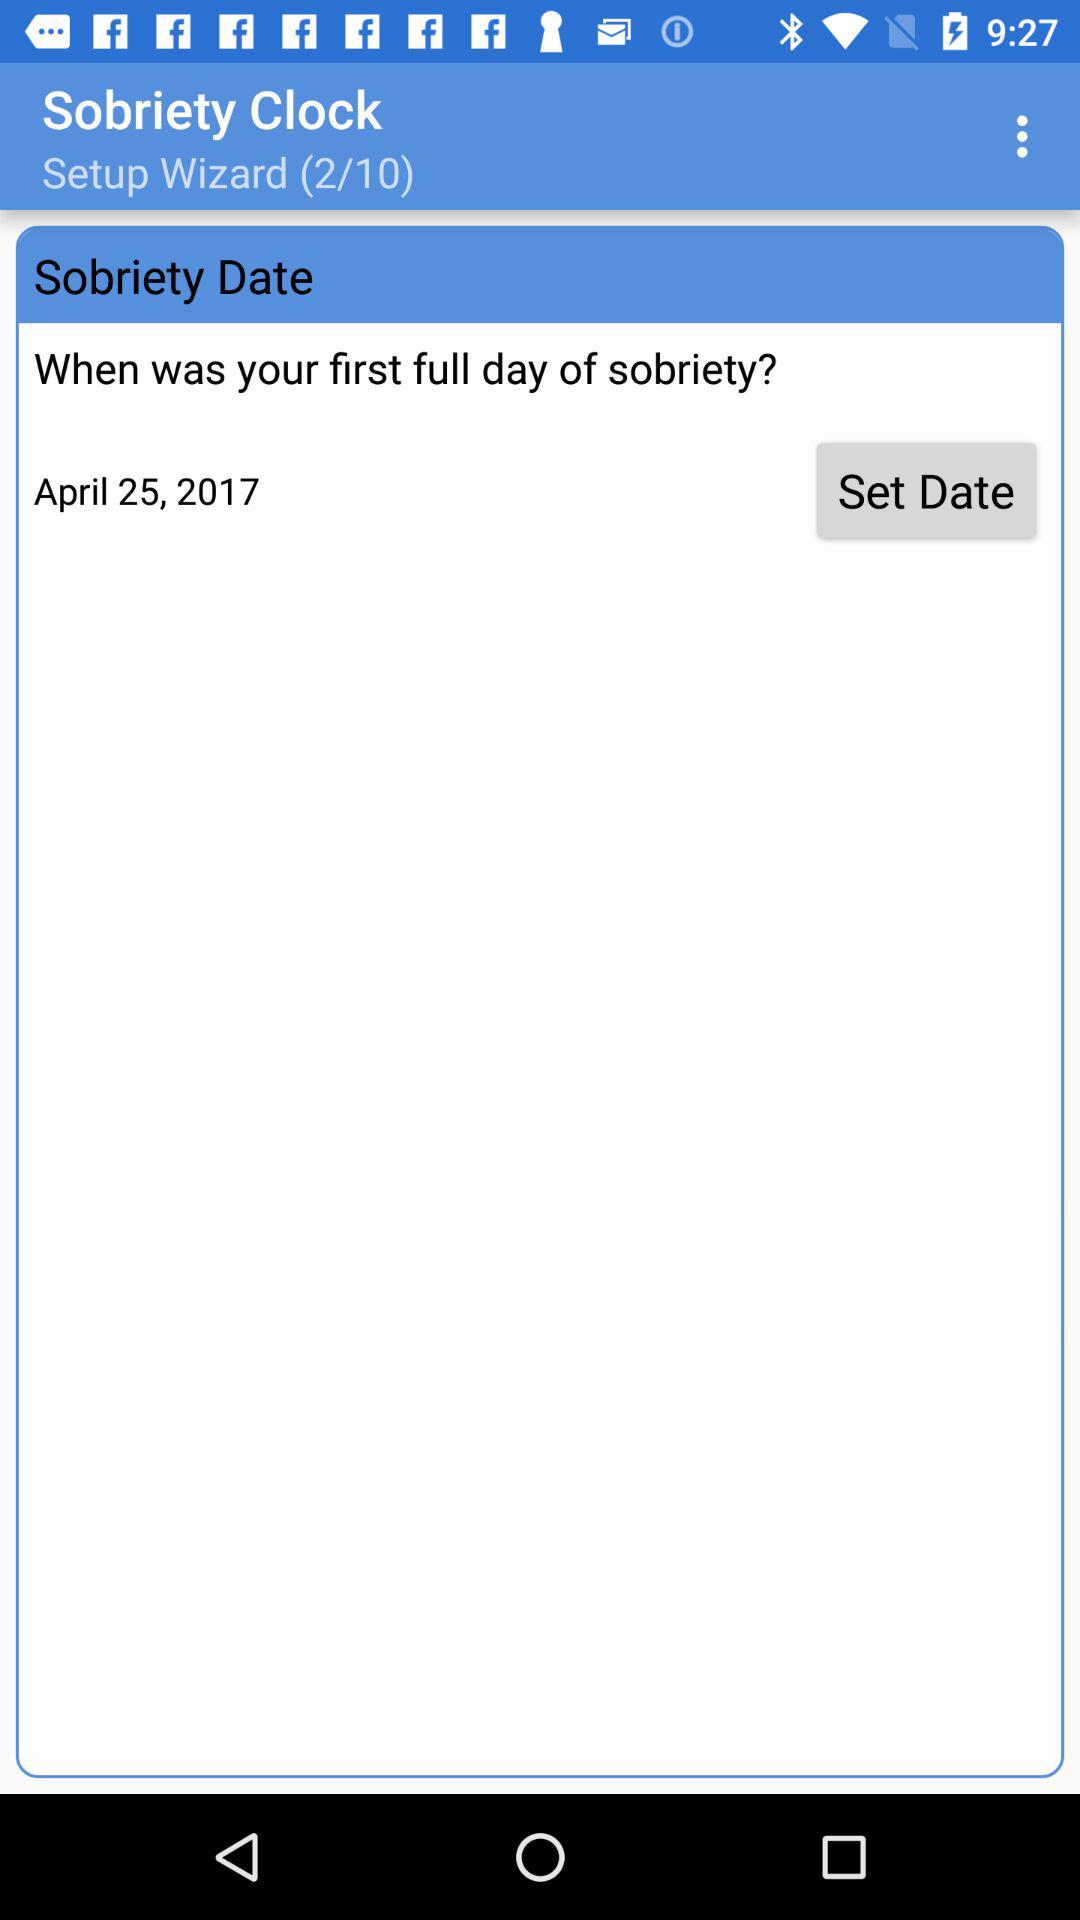  I want to click on open item next to the setup wizard 2 icon, so click(1028, 136).